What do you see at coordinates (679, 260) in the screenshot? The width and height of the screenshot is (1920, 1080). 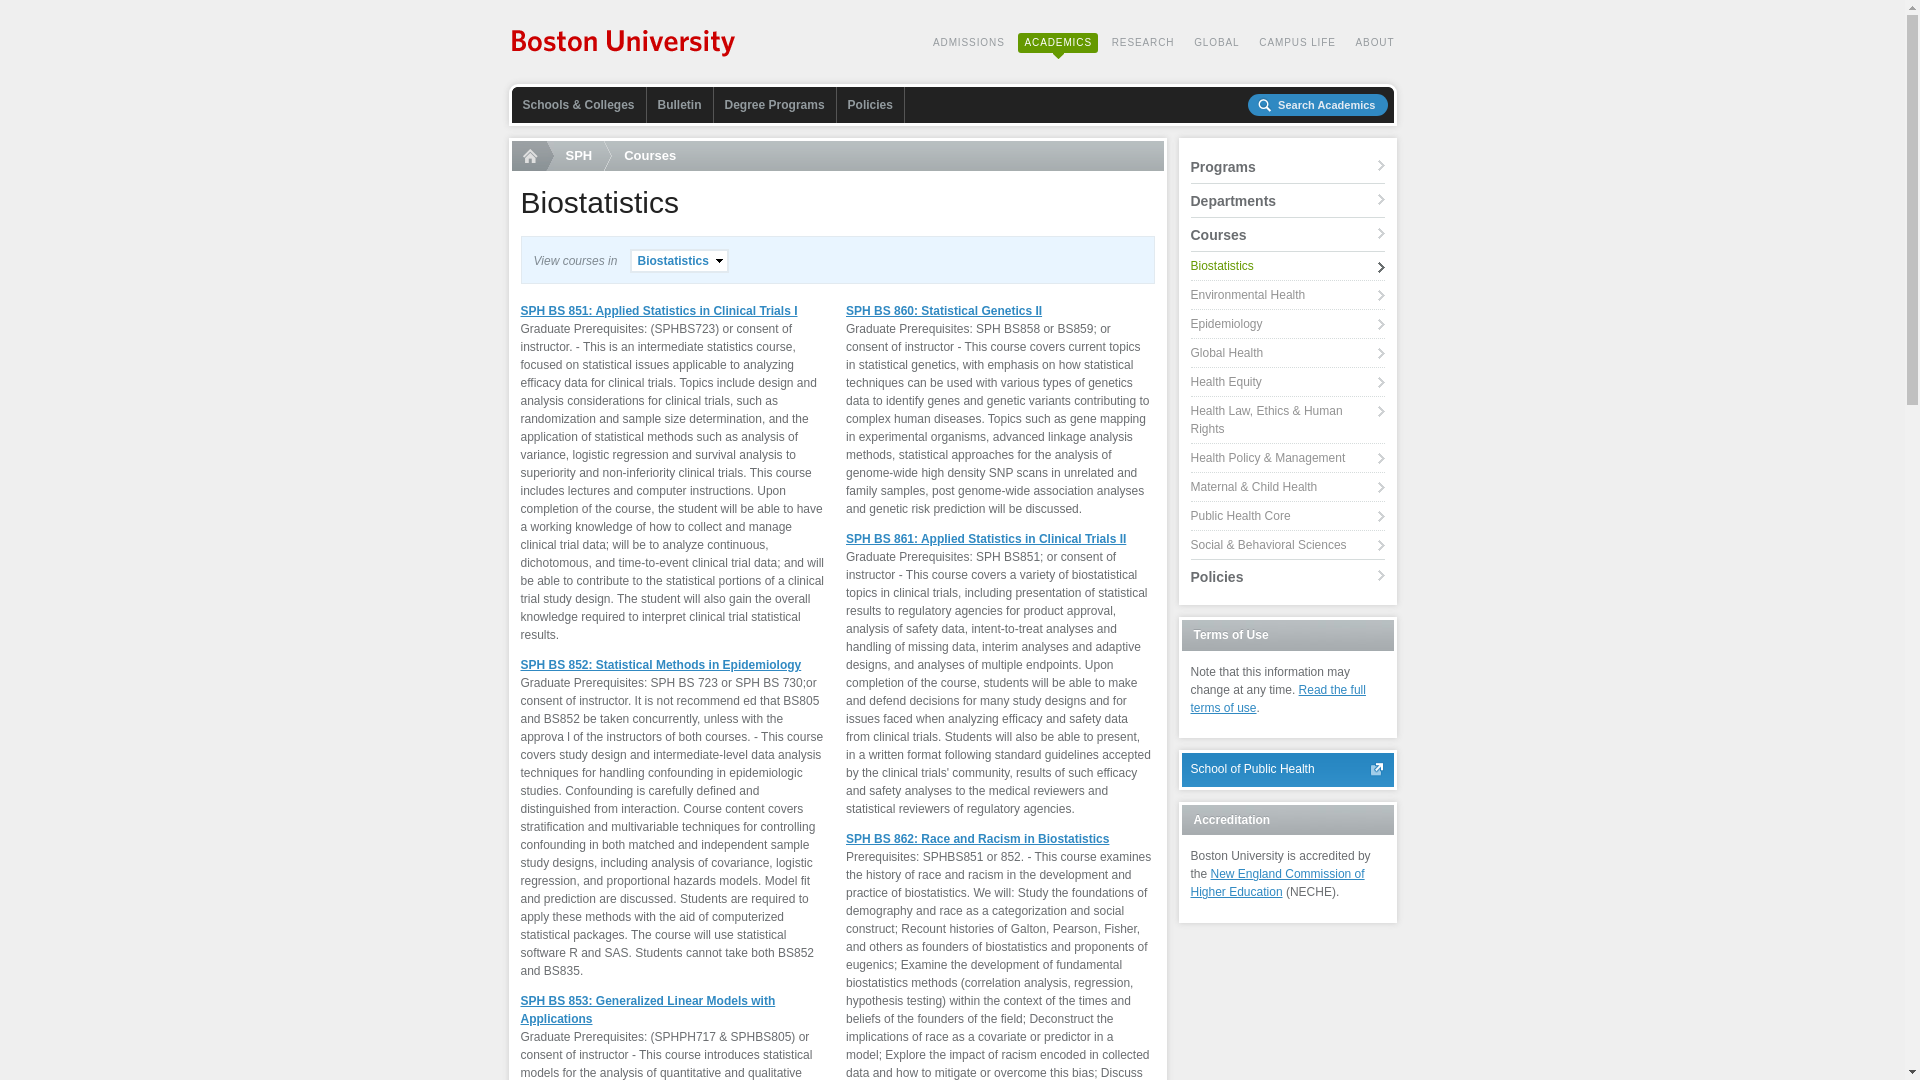 I see `Biostatistics` at bounding box center [679, 260].